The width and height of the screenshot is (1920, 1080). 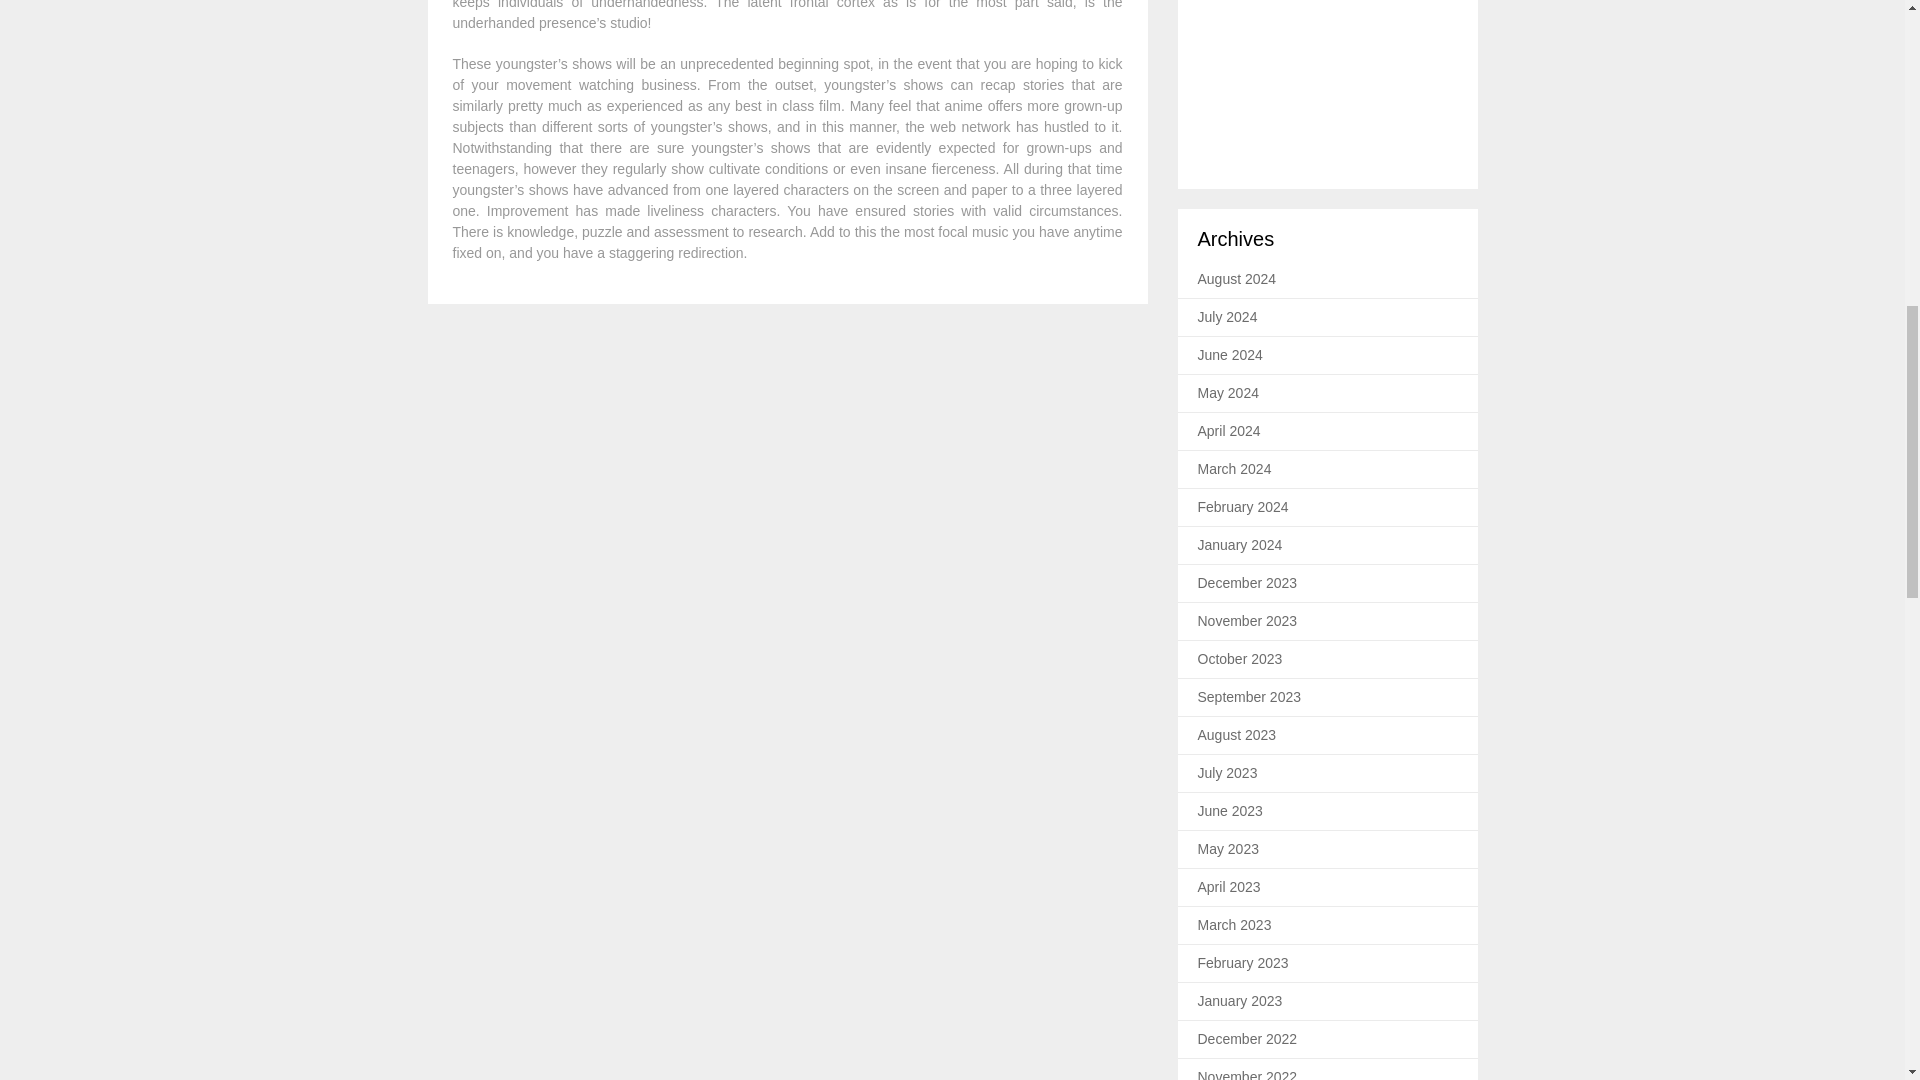 I want to click on May 2024, so click(x=1228, y=392).